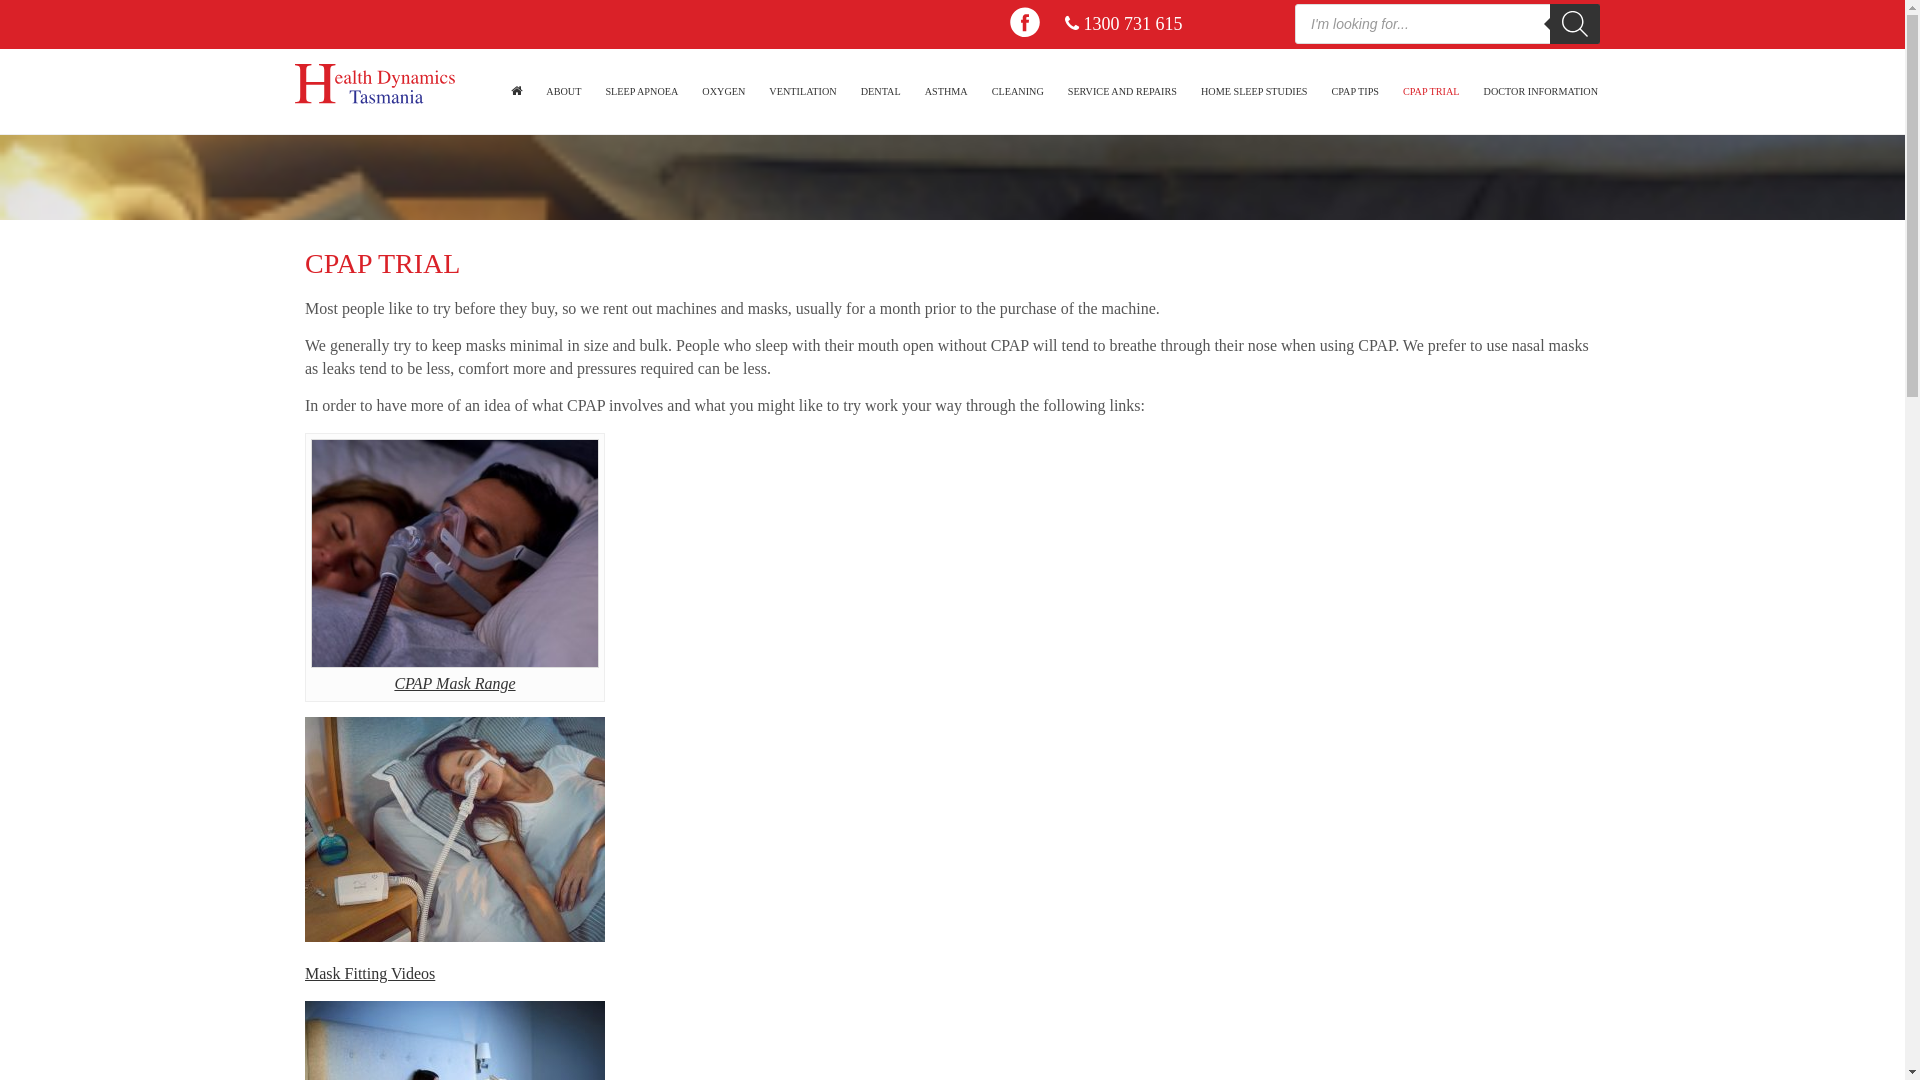 The height and width of the screenshot is (1080, 1920). I want to click on Facebook, so click(1024, 22).